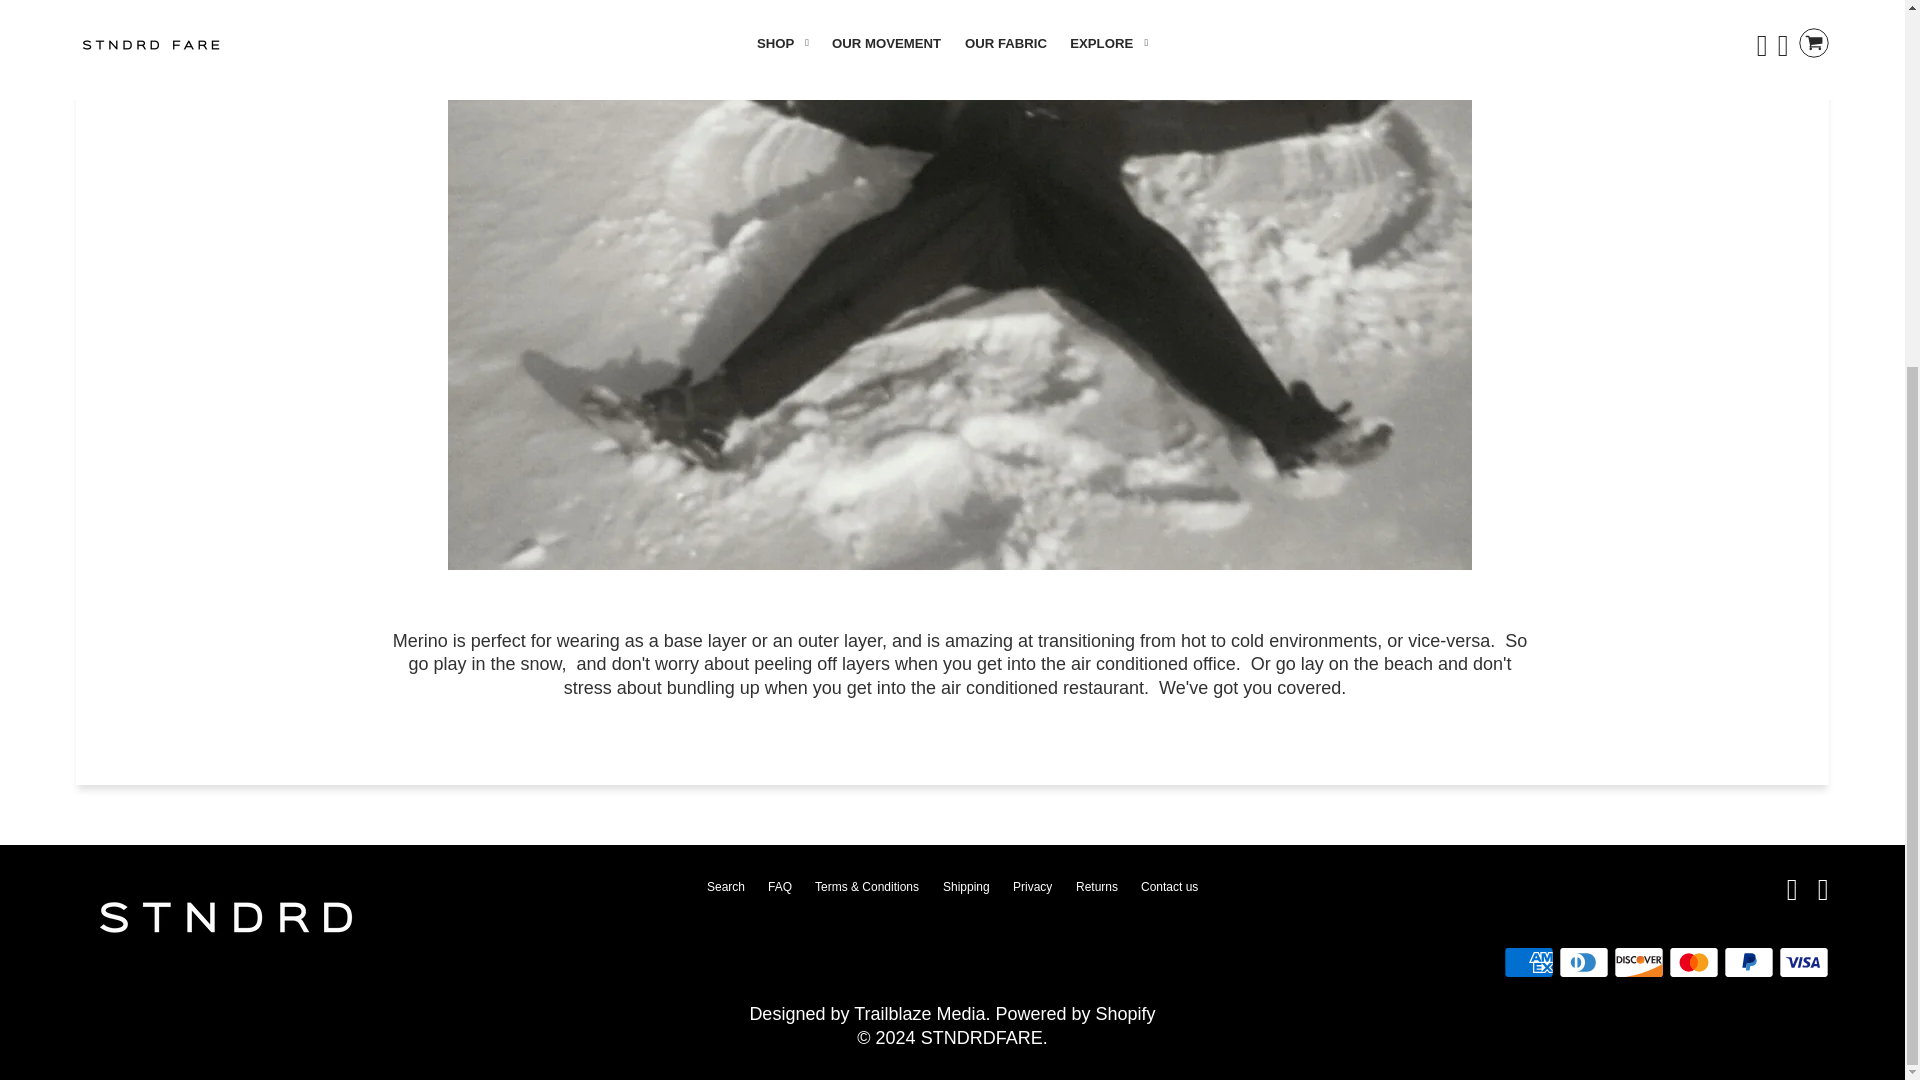  What do you see at coordinates (1749, 962) in the screenshot?
I see `PayPal` at bounding box center [1749, 962].